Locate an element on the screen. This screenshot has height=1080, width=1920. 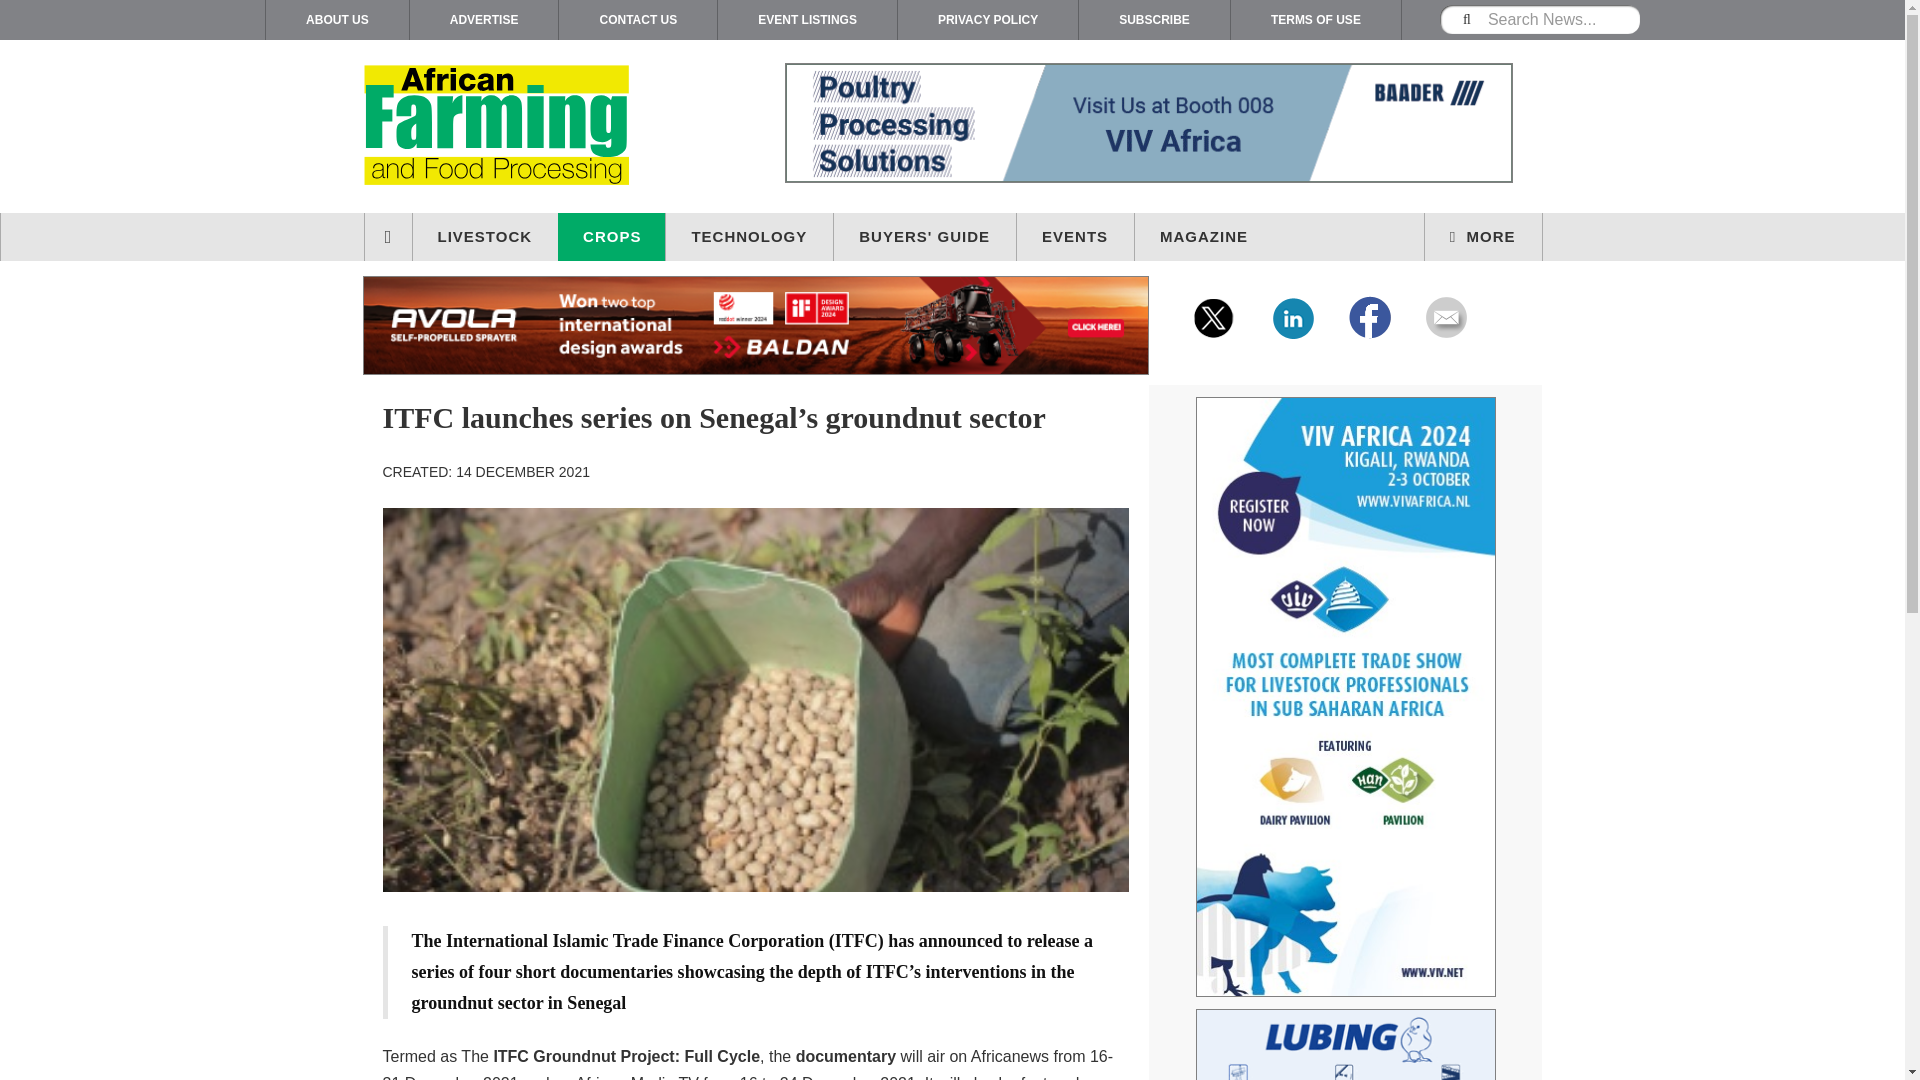
ABOUT US is located at coordinates (337, 20).